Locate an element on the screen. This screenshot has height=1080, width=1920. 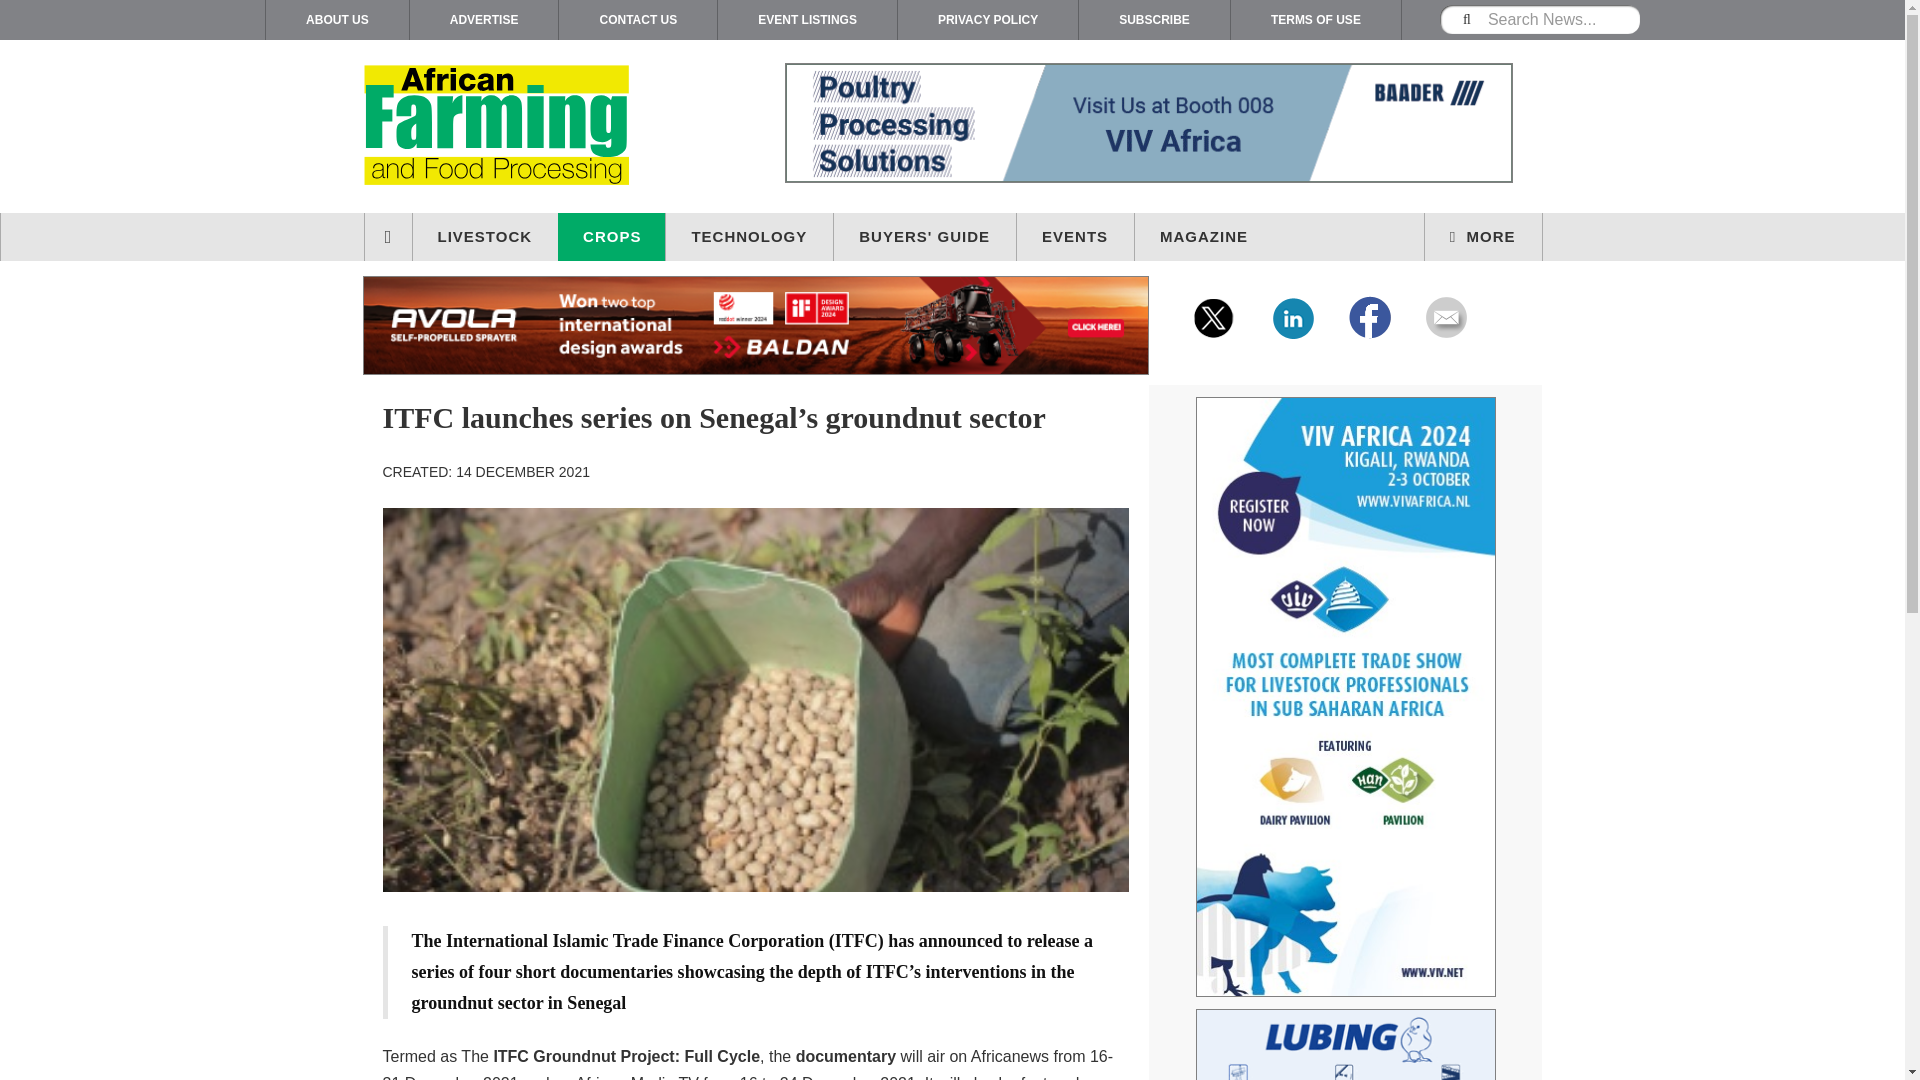
ABOUT US is located at coordinates (337, 20).